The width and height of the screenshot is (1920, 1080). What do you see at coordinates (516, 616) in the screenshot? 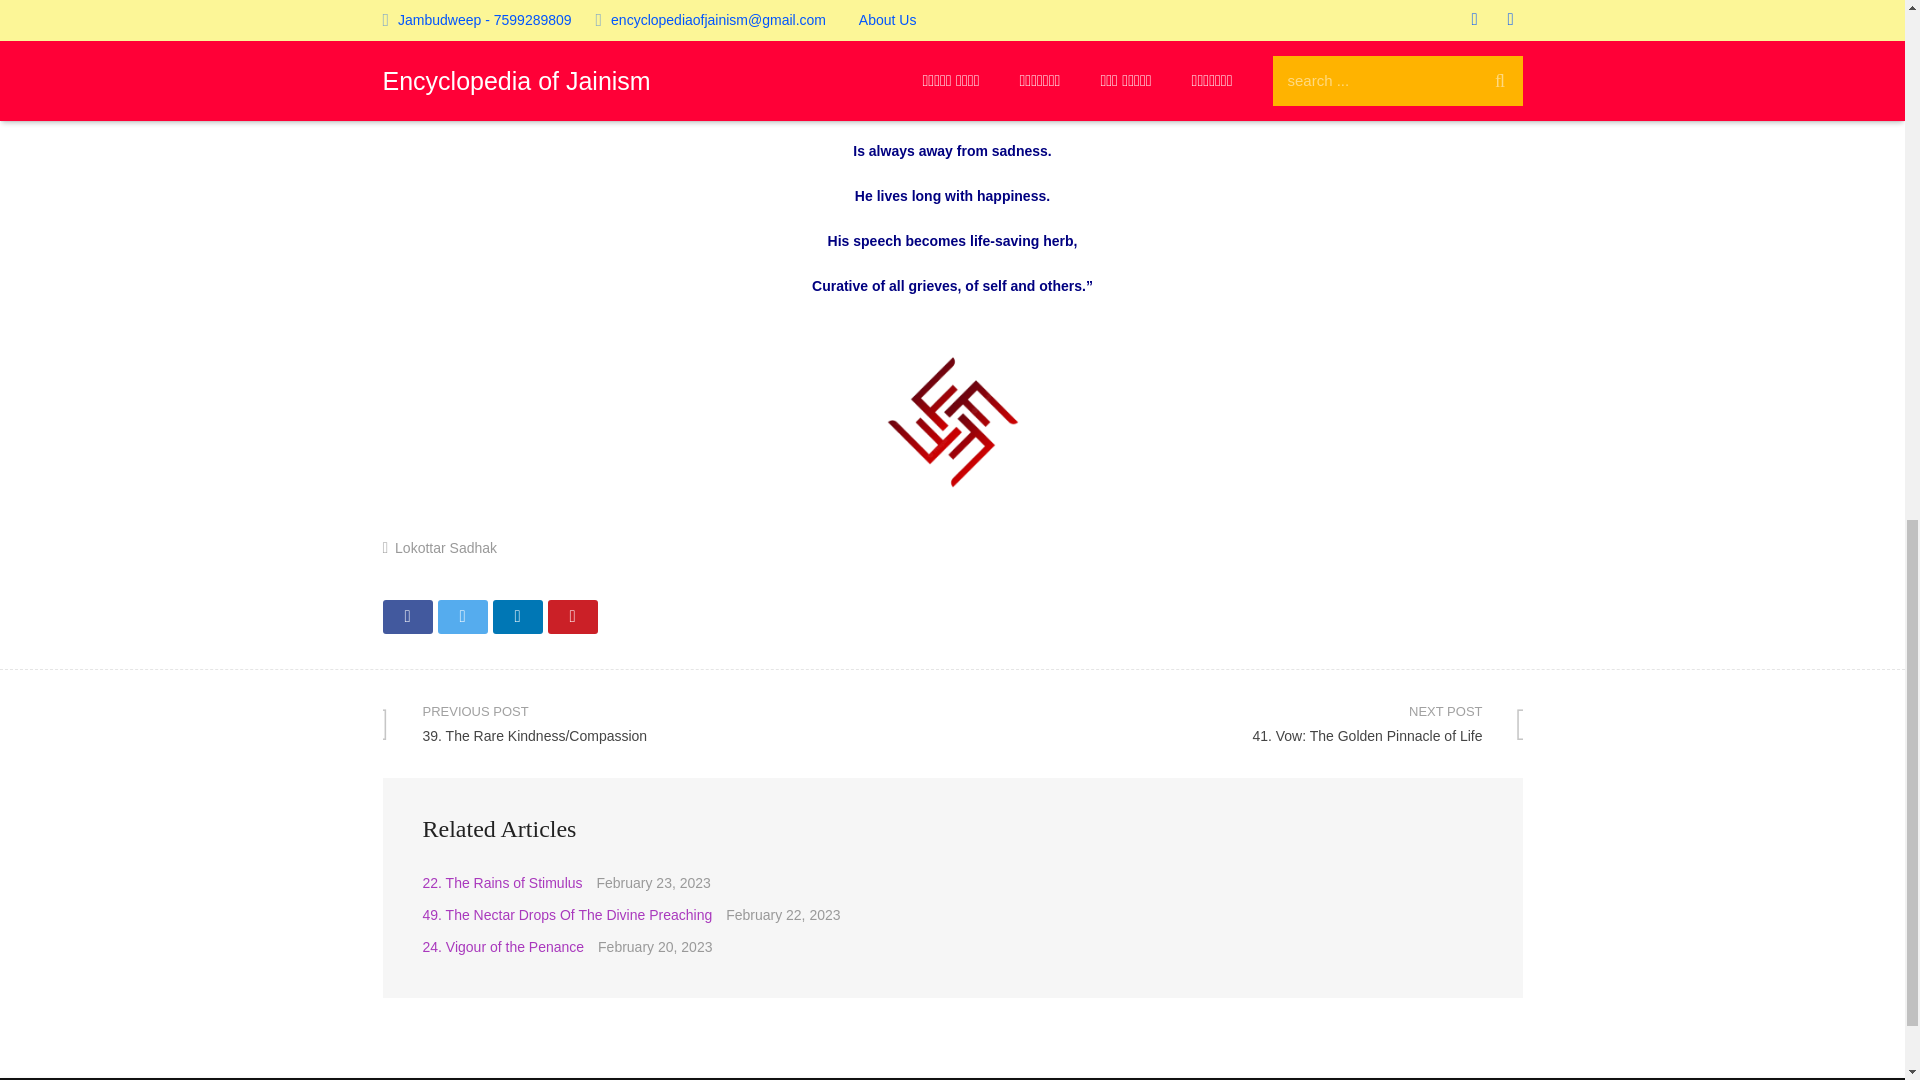
I see `Share this` at bounding box center [516, 616].